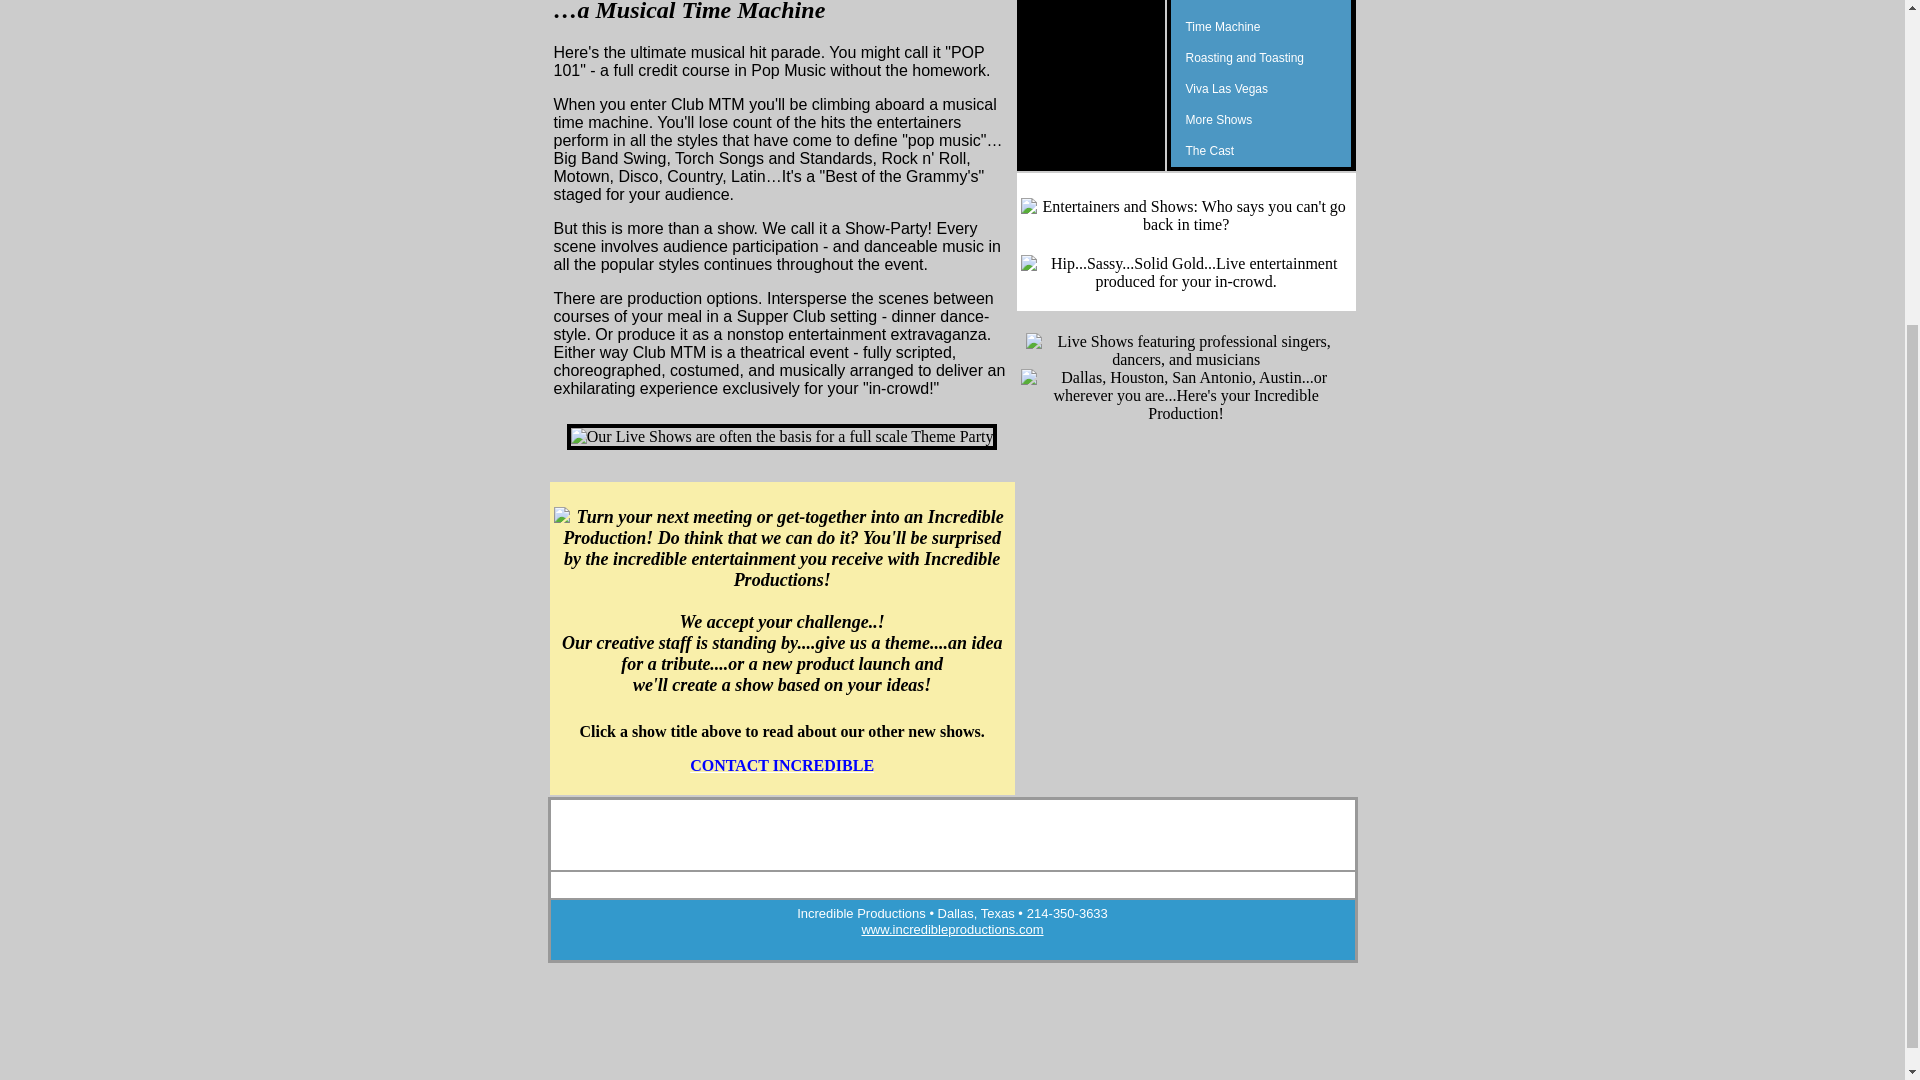 The width and height of the screenshot is (1920, 1080). Describe the element at coordinates (951, 930) in the screenshot. I see `www.incredibleproductions.com` at that location.